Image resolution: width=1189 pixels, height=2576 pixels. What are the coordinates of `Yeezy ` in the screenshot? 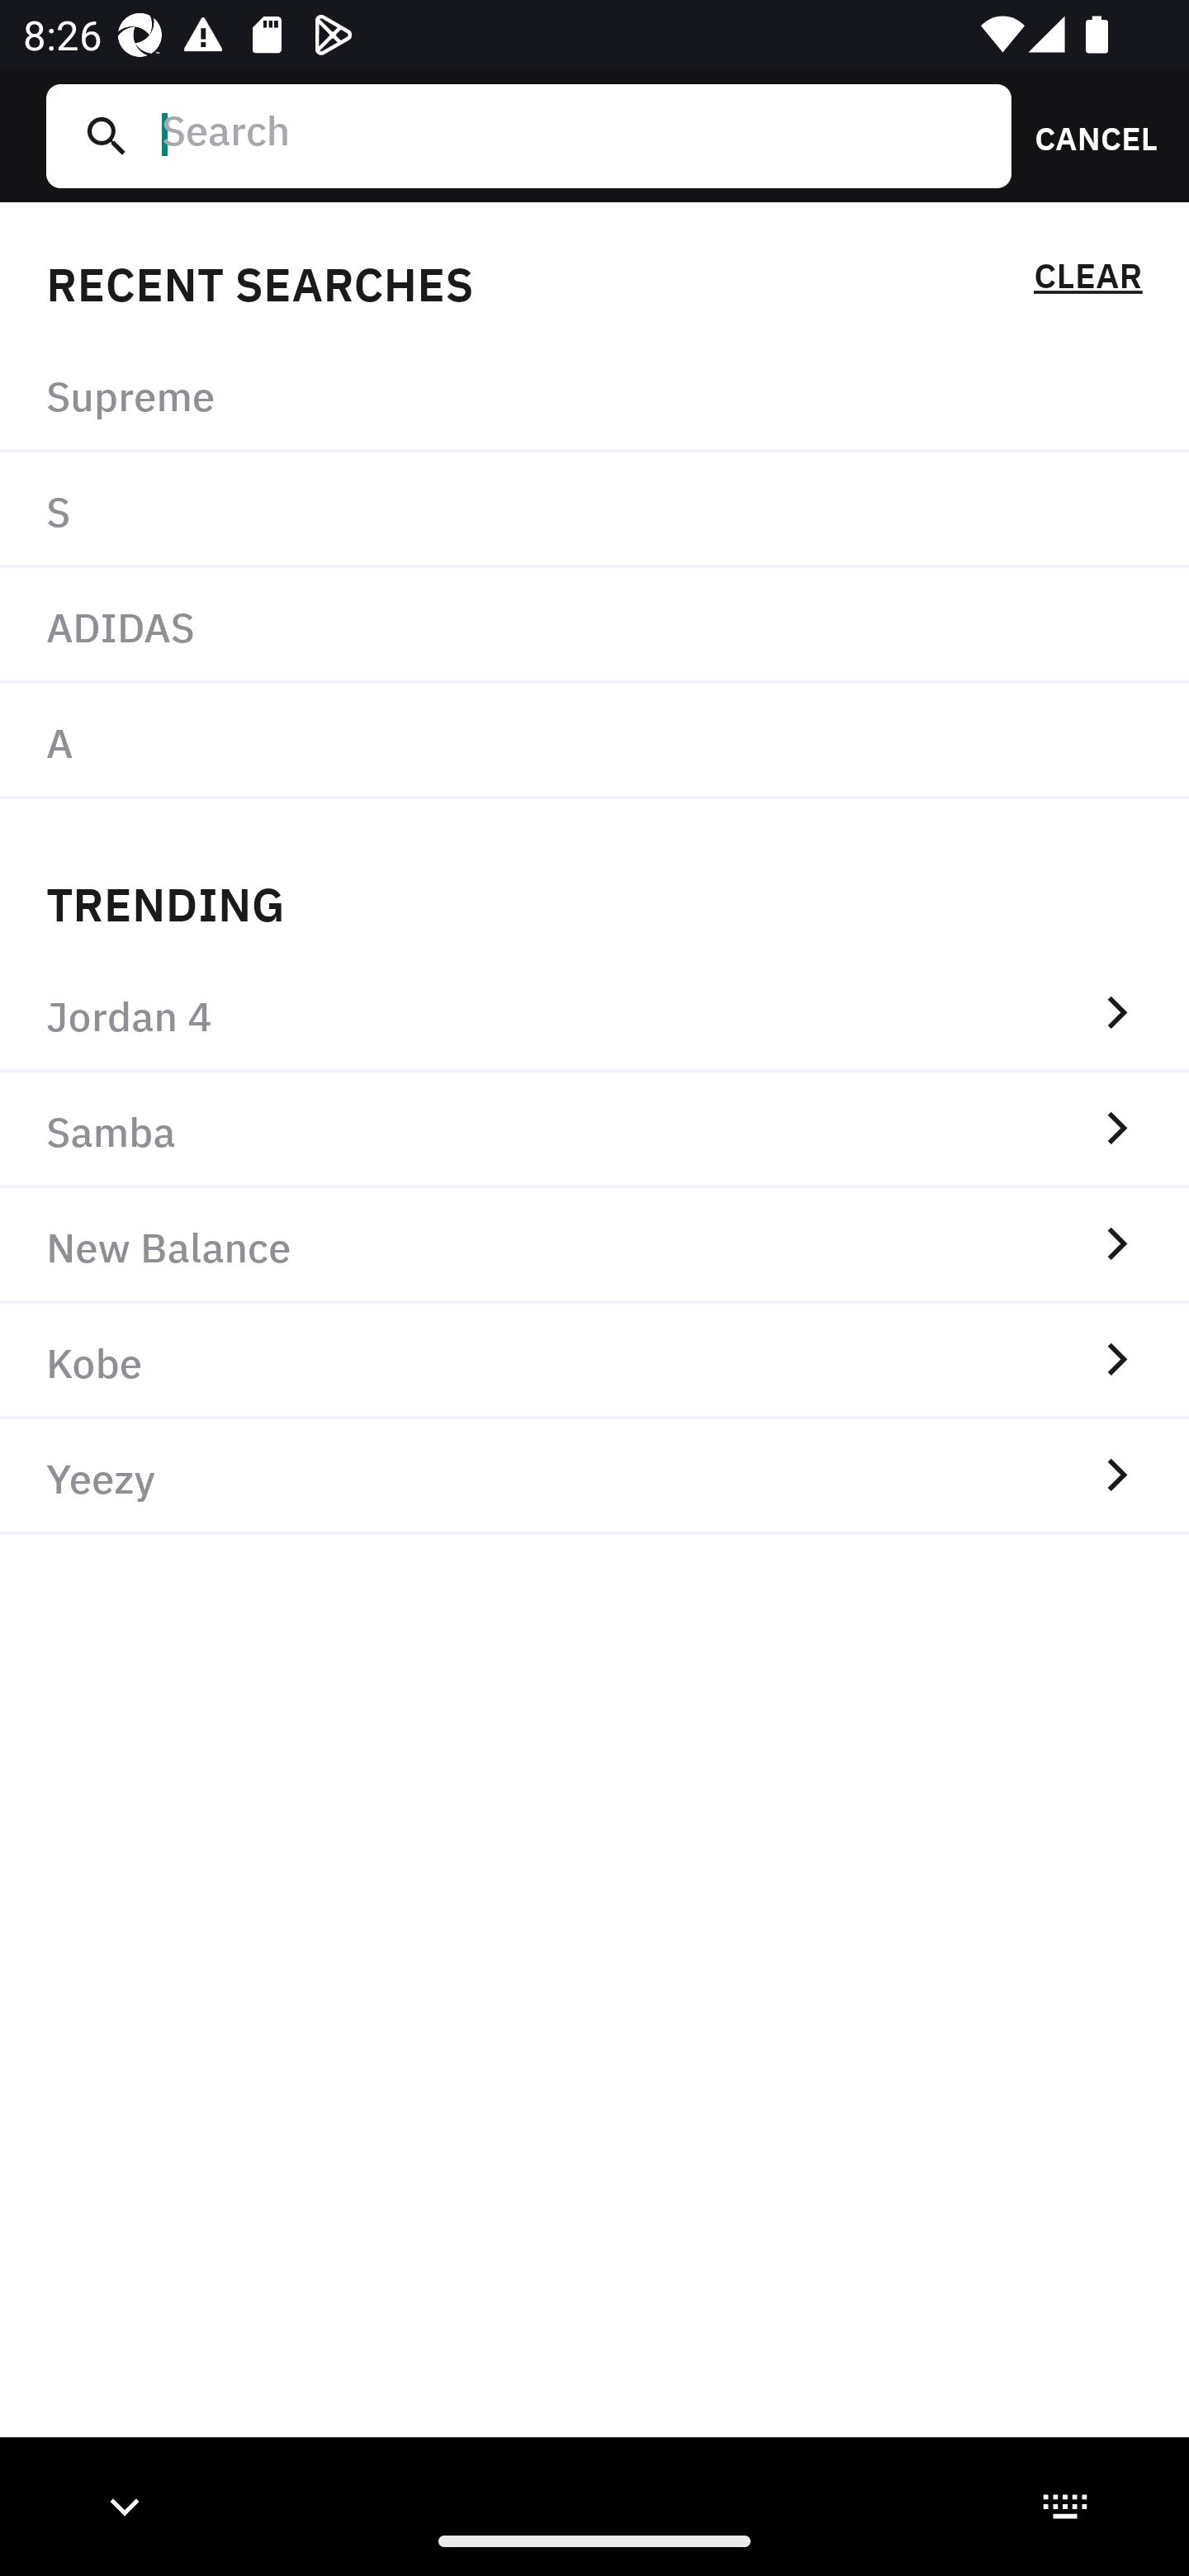 It's located at (594, 1477).